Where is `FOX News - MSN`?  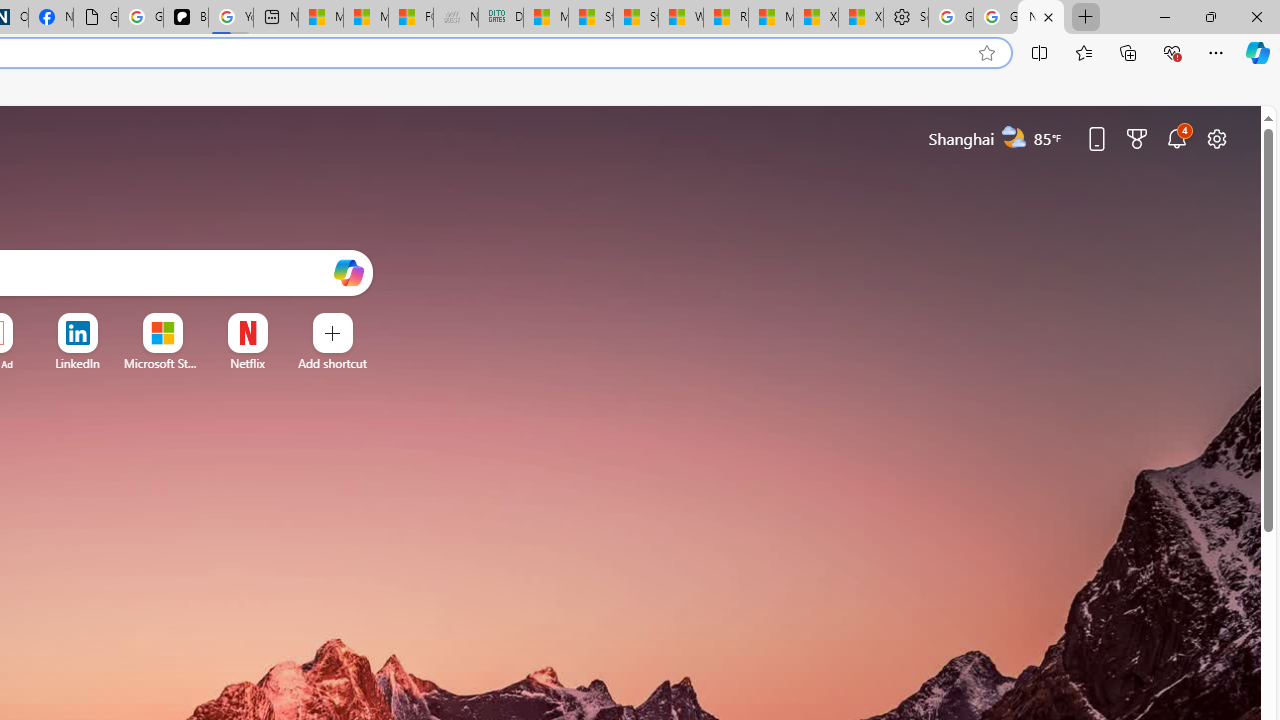
FOX News - MSN is located at coordinates (410, 18).